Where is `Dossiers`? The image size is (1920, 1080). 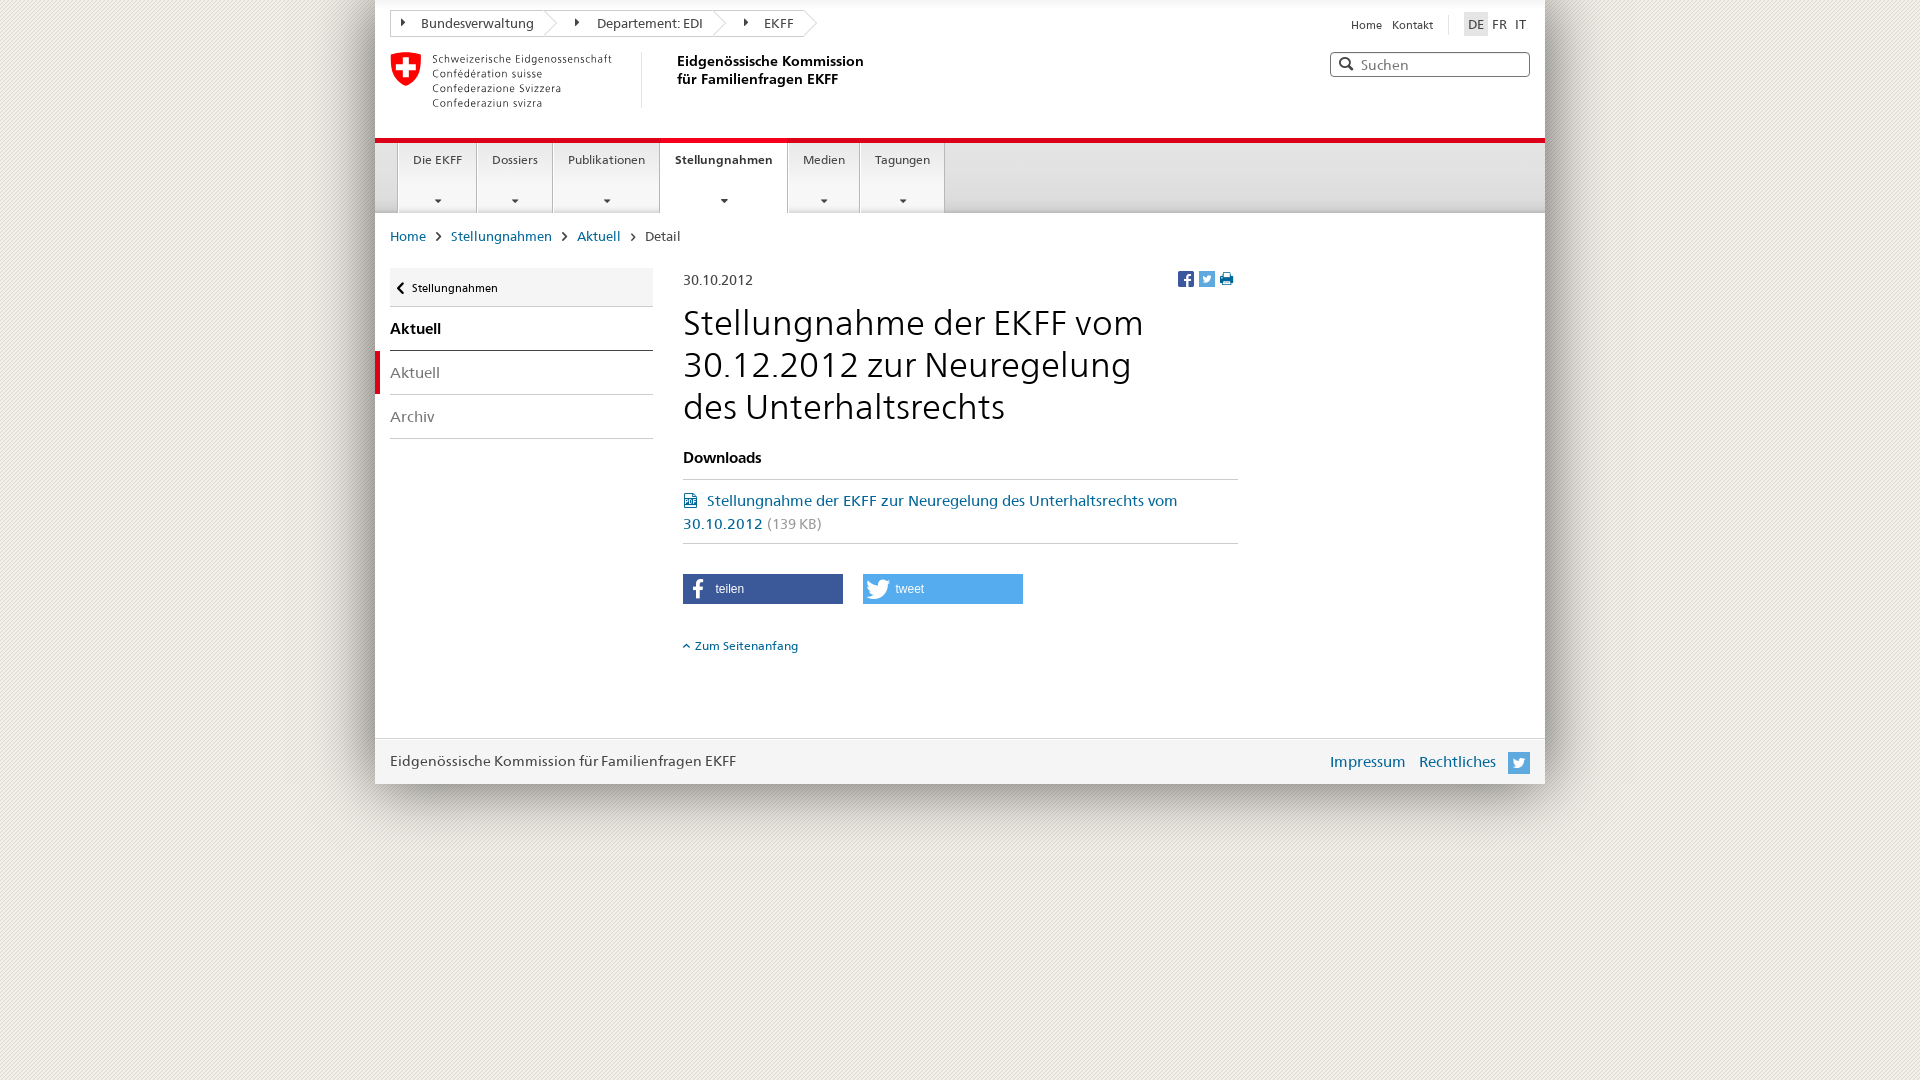
Dossiers is located at coordinates (515, 178).